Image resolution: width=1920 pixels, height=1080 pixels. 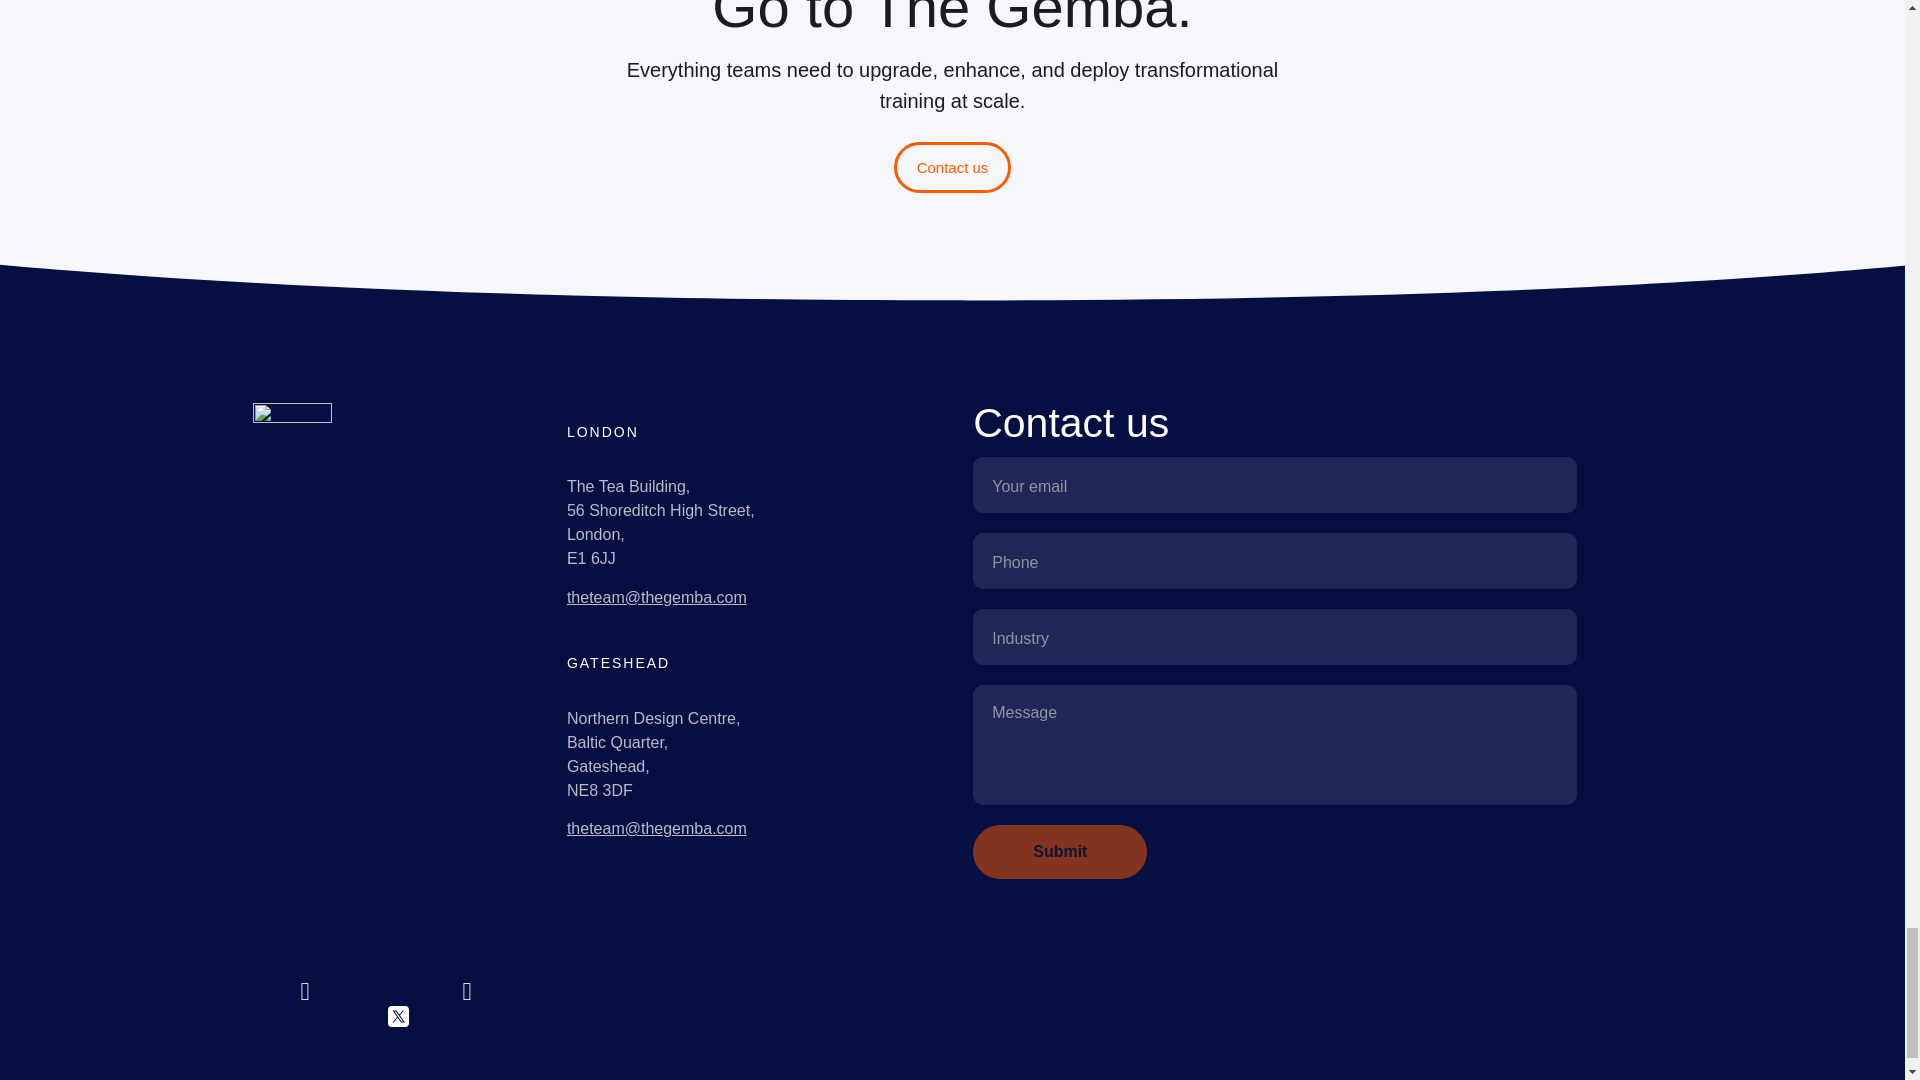 I want to click on Contact us, so click(x=951, y=167).